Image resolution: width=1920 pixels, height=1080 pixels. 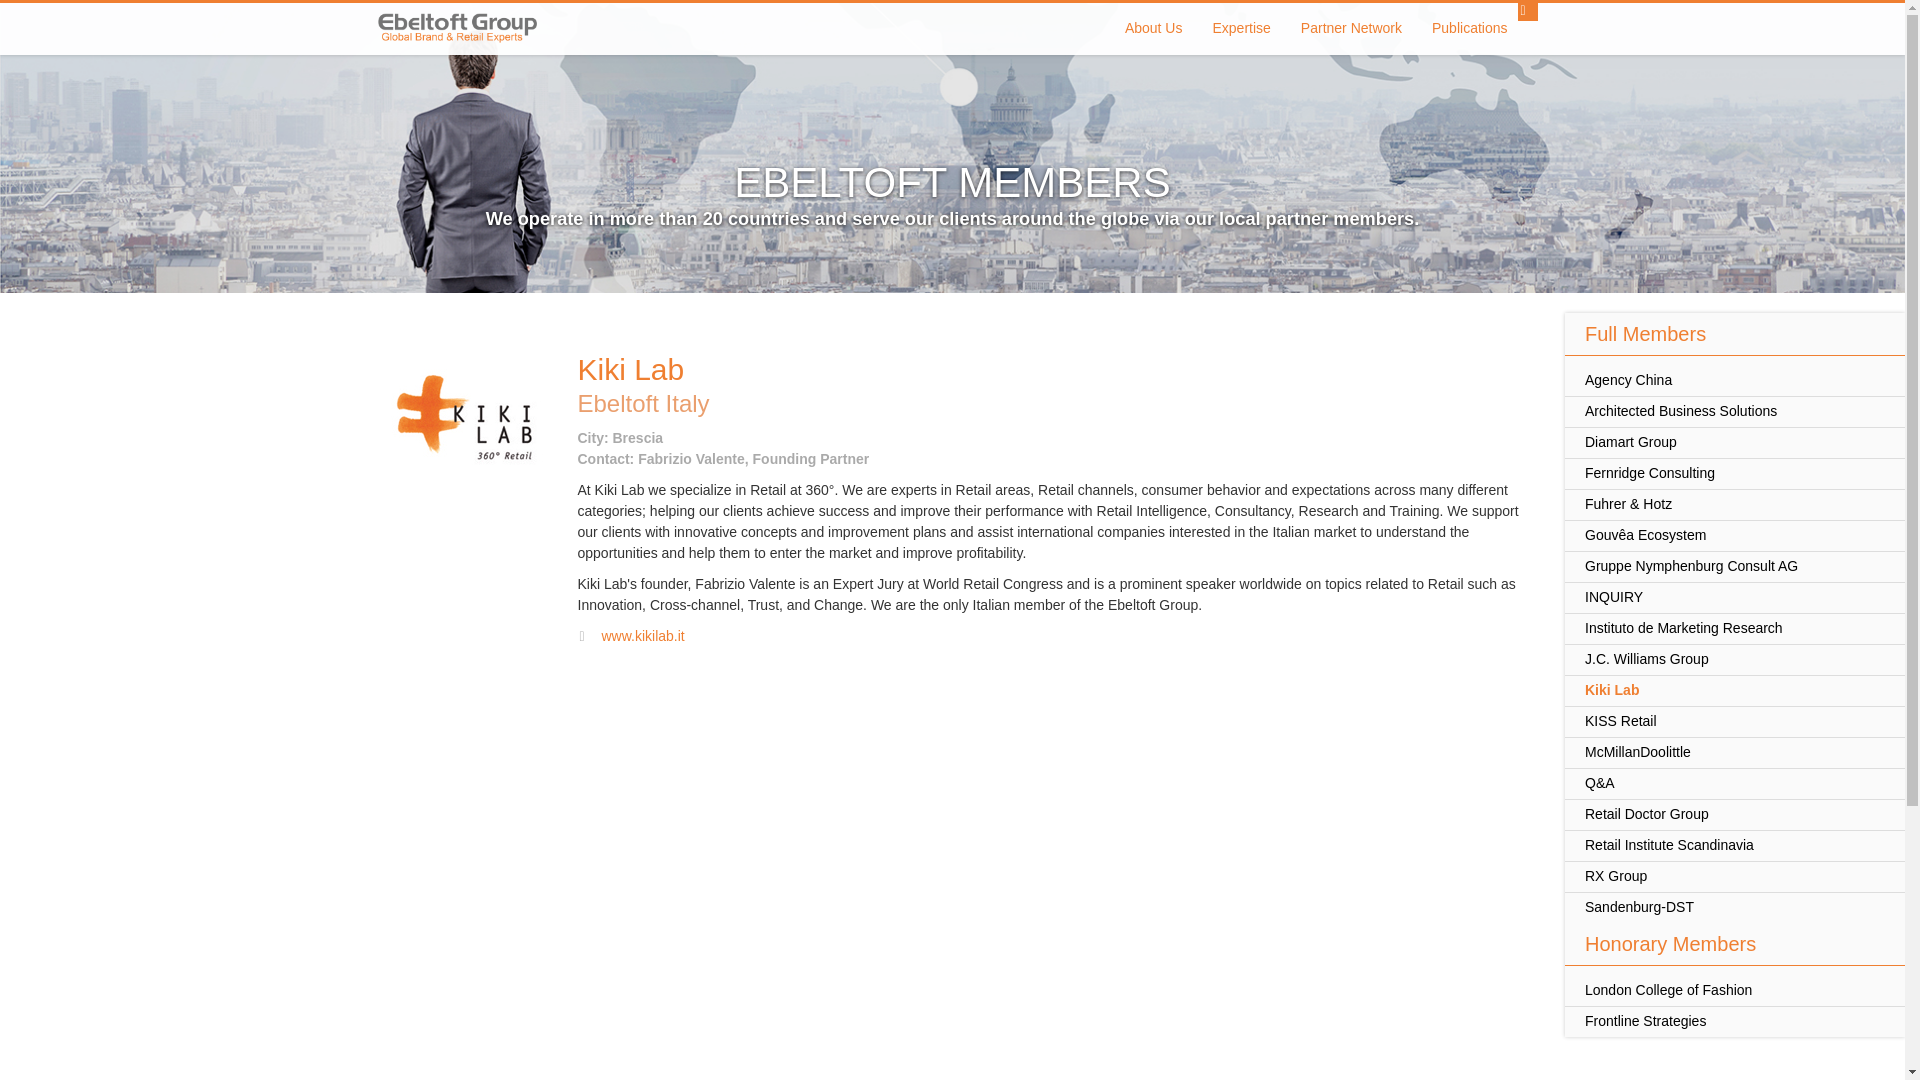 I want to click on Expertise, so click(x=1240, y=29).